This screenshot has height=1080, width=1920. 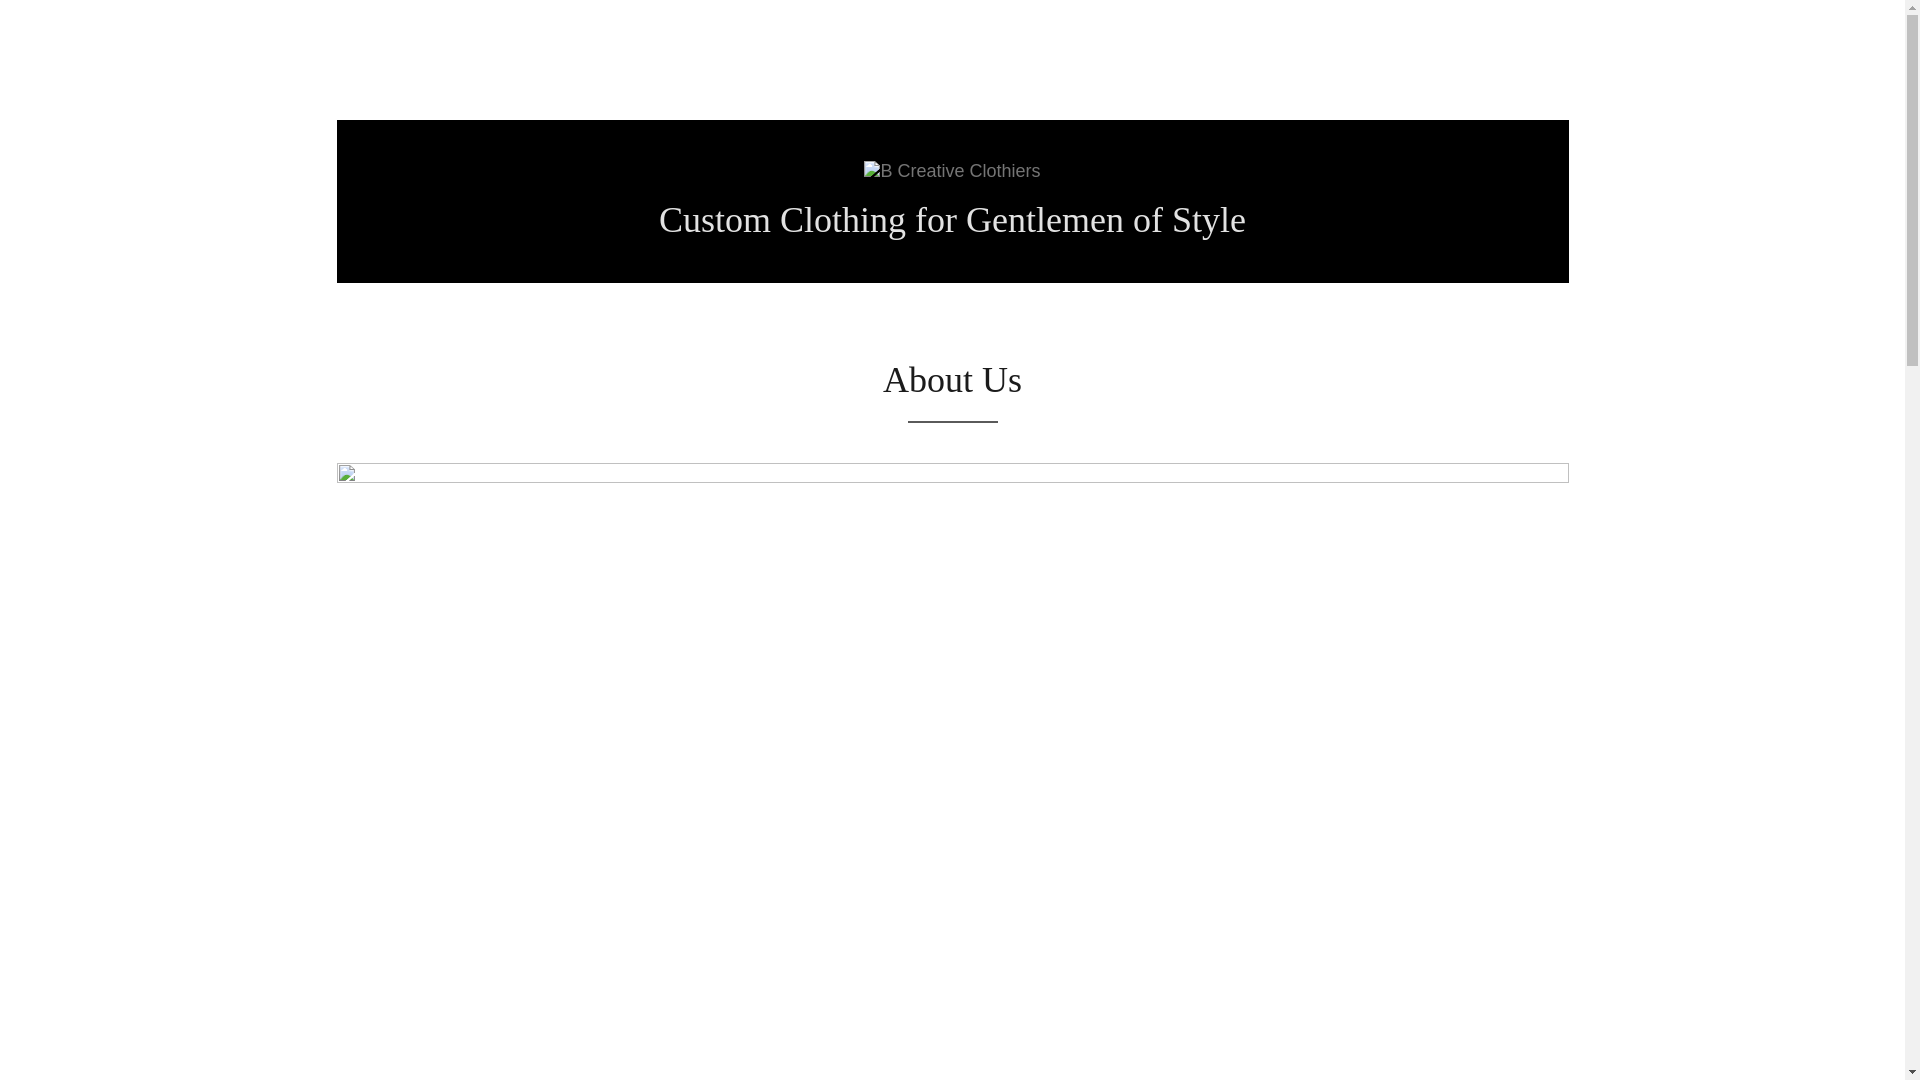 I want to click on B Creative Clothiers, so click(x=952, y=170).